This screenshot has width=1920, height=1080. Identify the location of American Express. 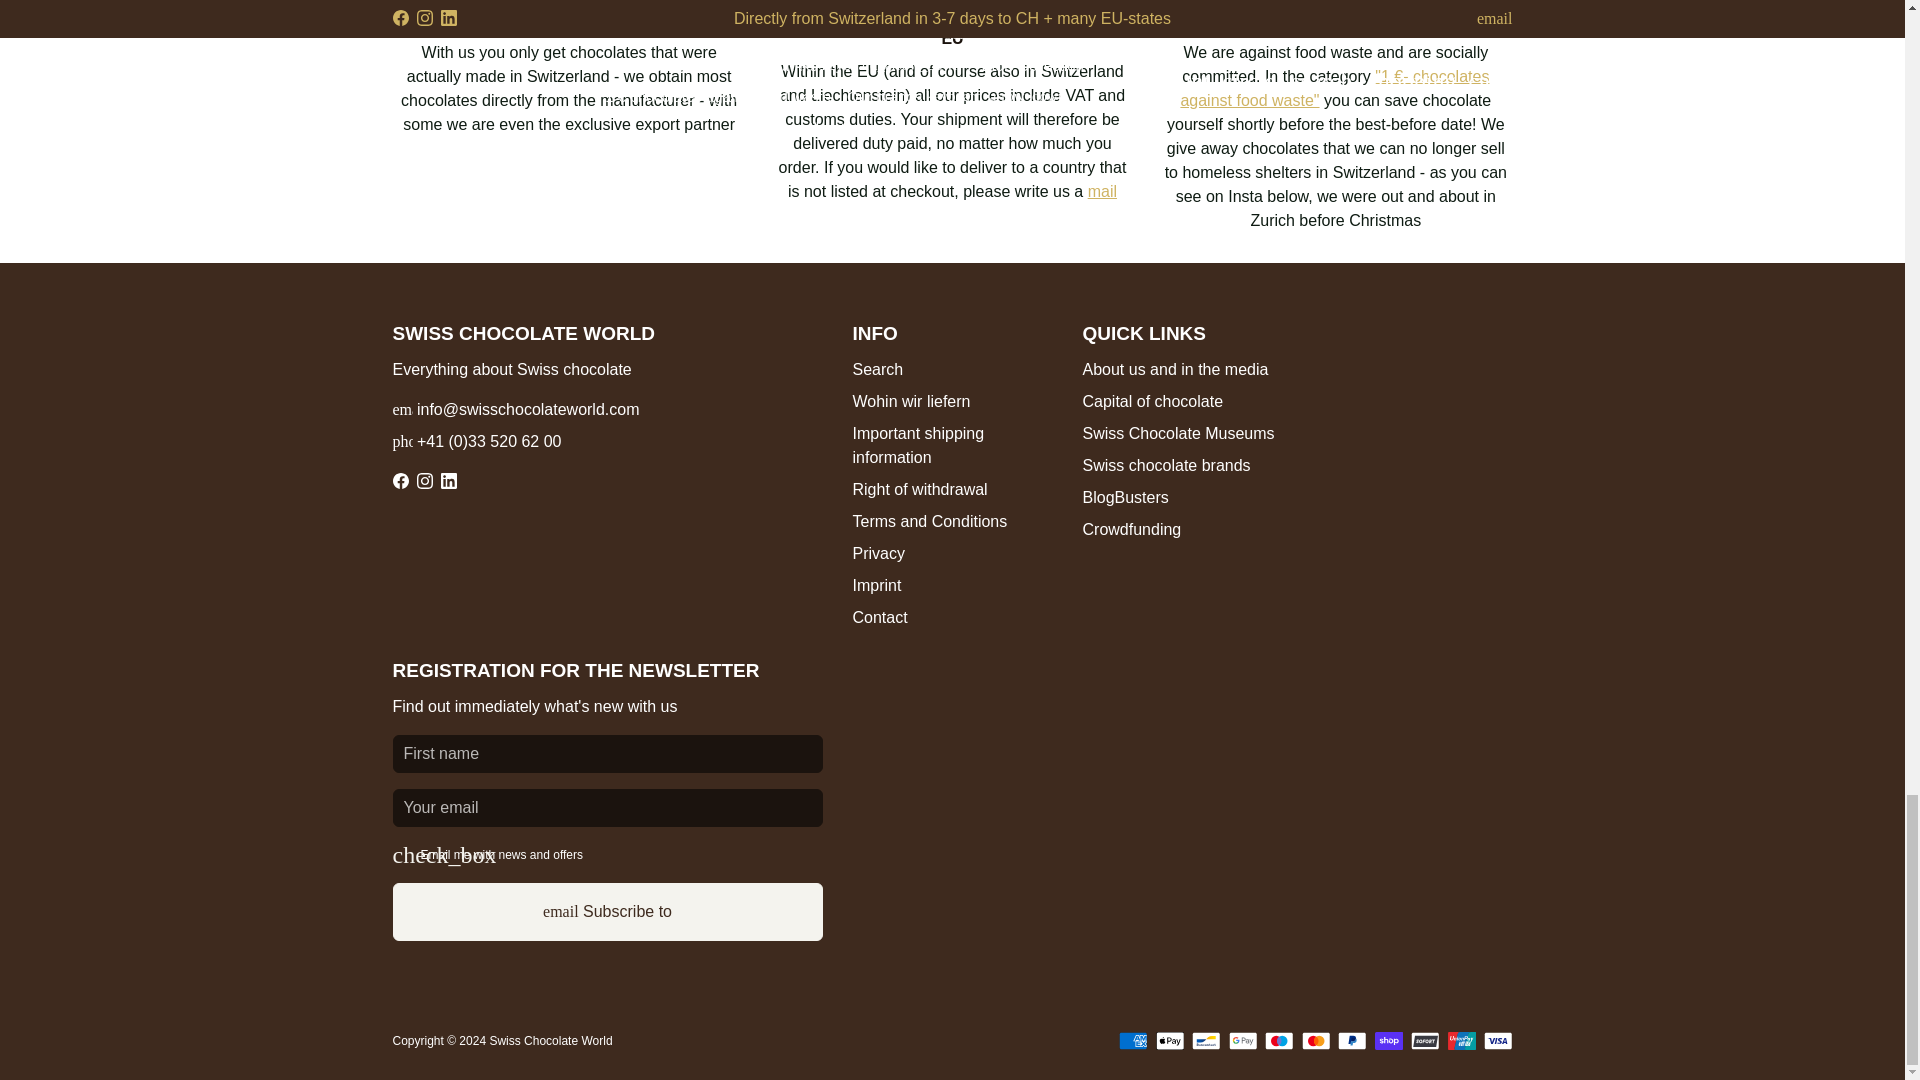
(1134, 1040).